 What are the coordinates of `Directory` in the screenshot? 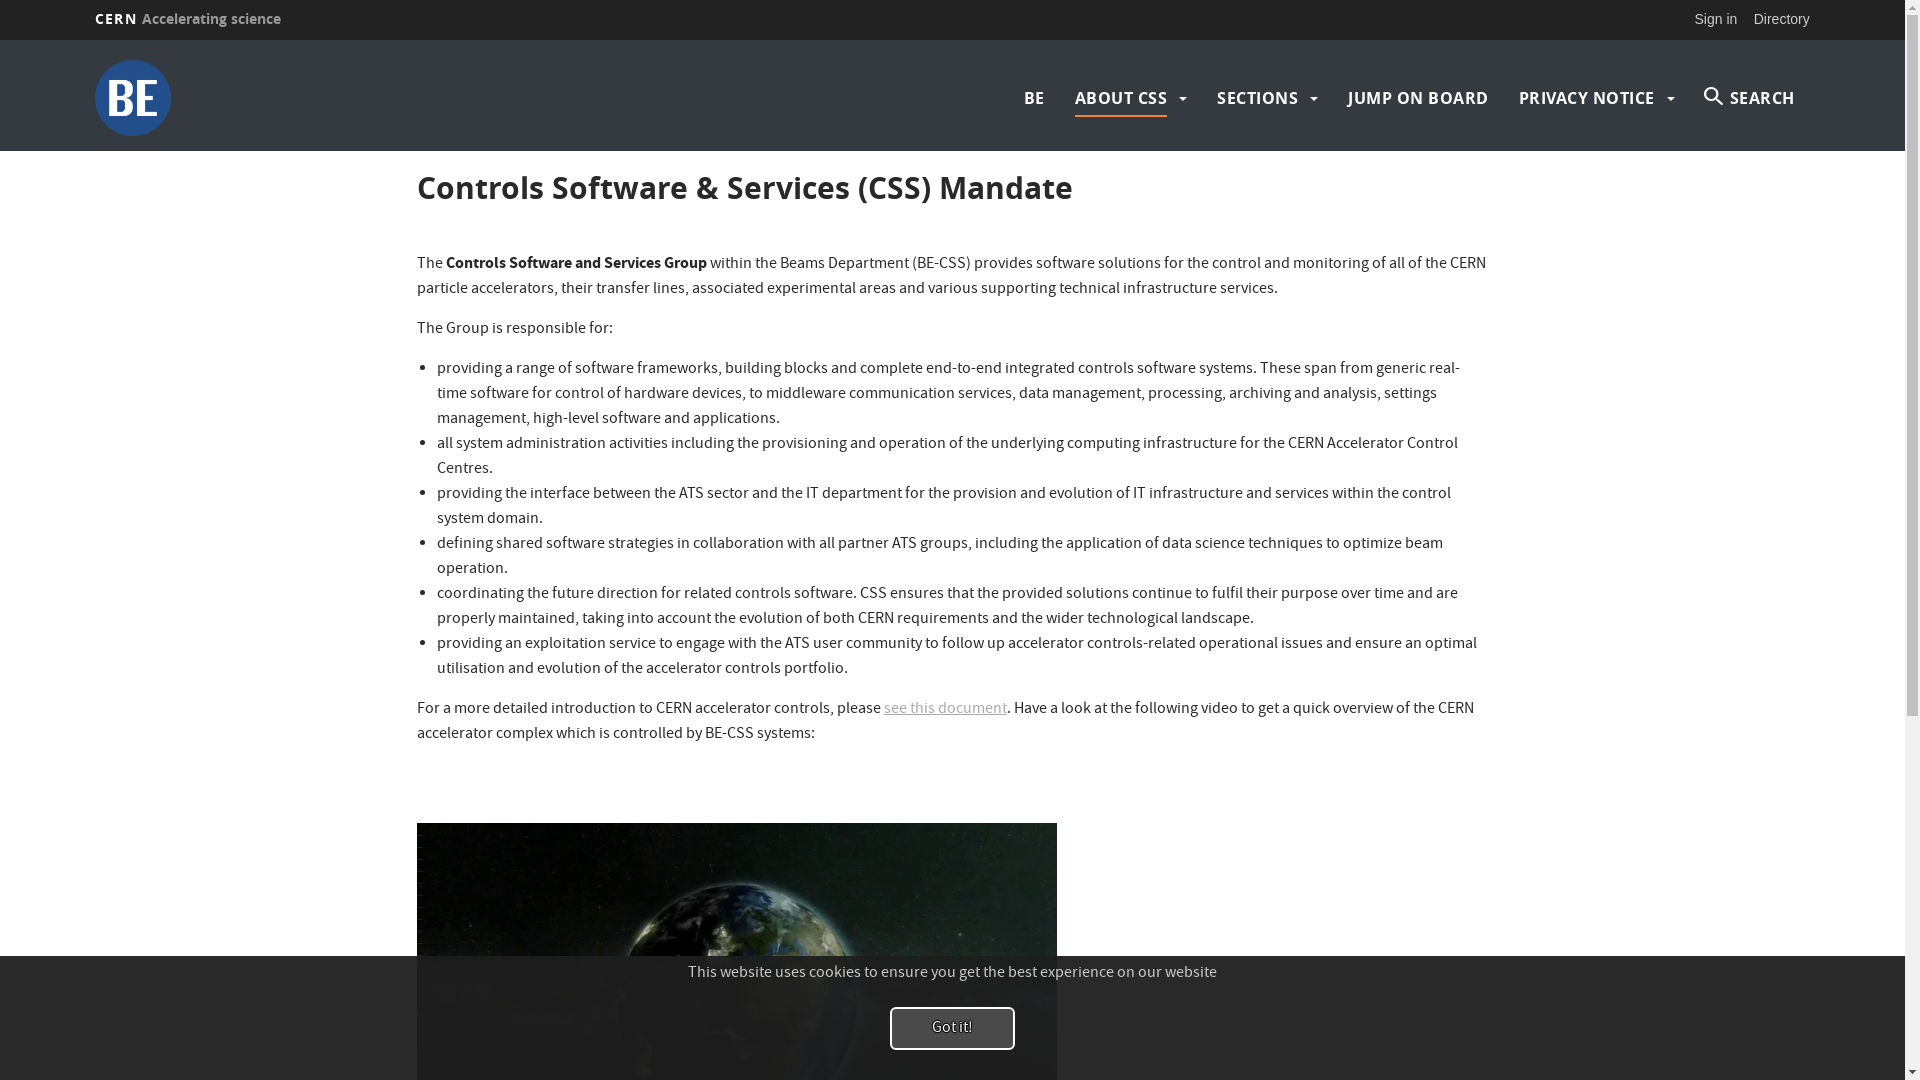 It's located at (1782, 19).